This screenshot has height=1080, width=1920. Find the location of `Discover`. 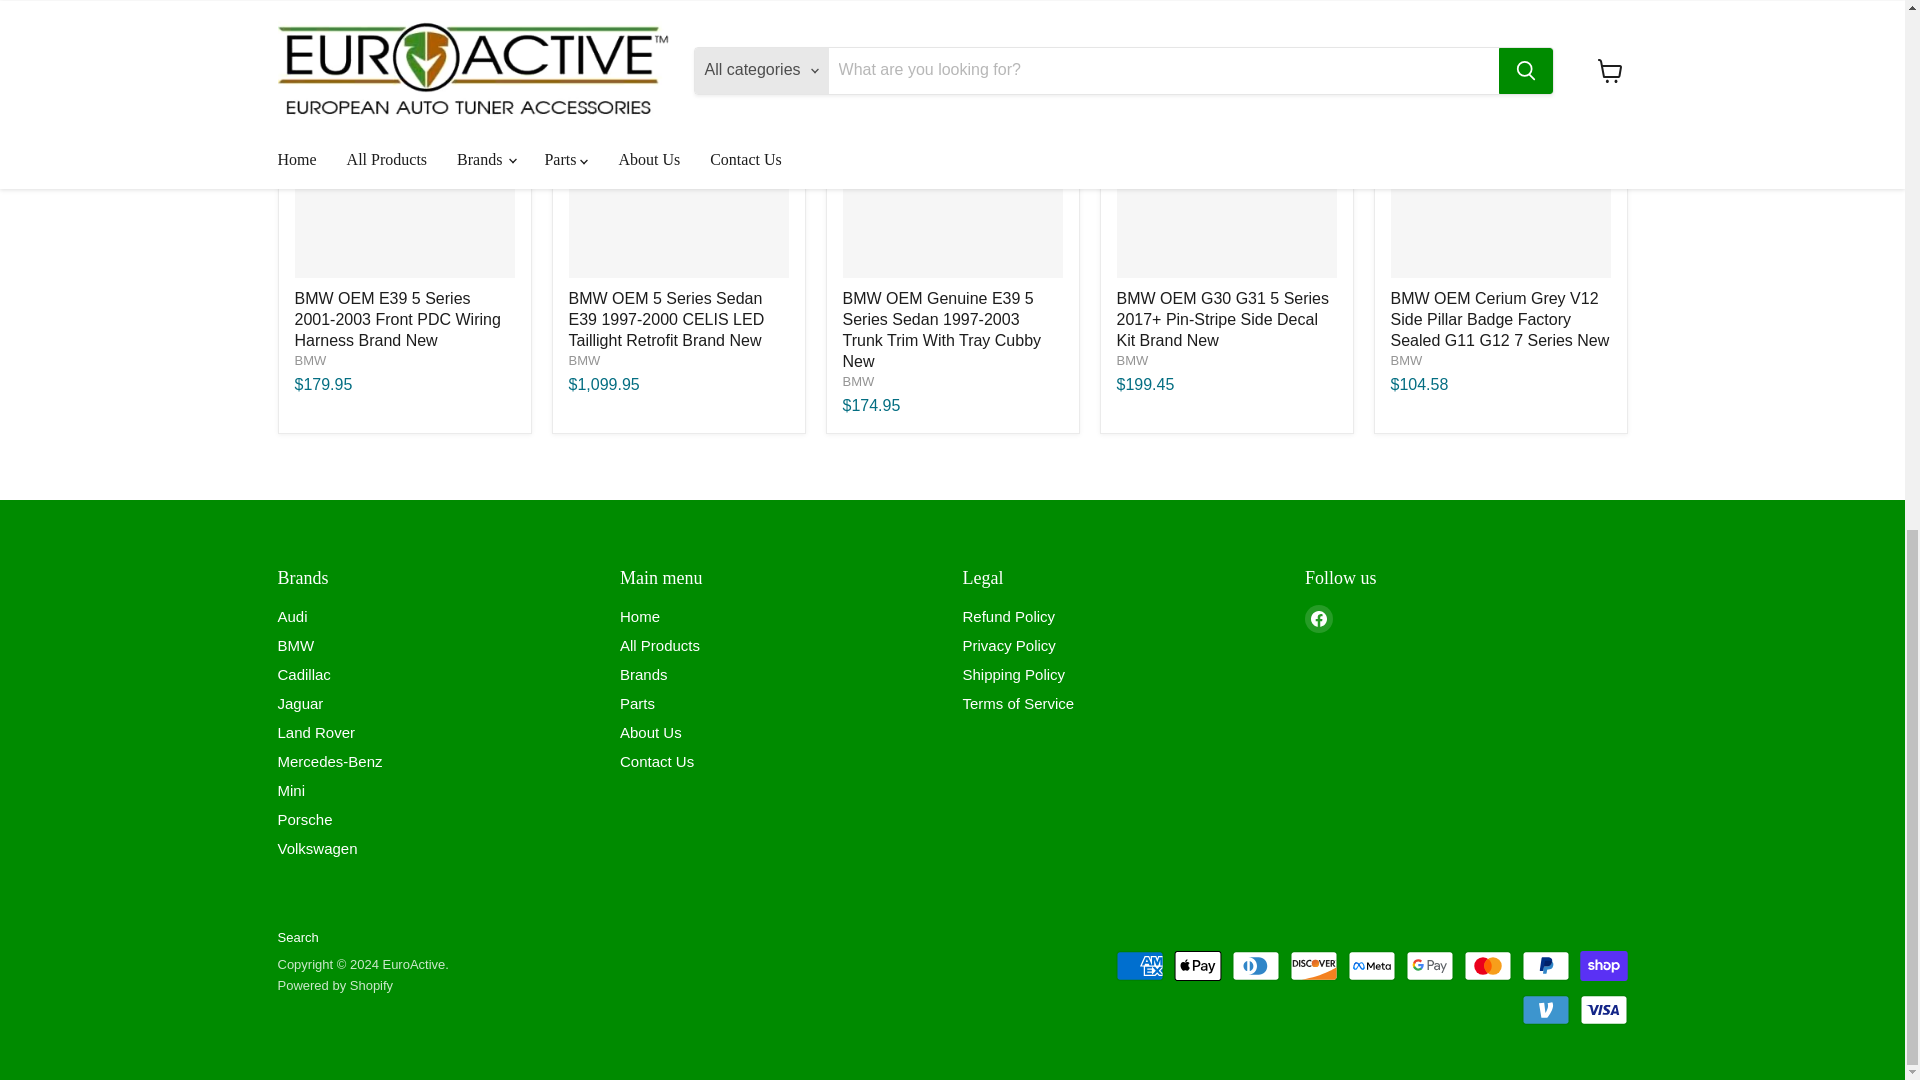

Discover is located at coordinates (1314, 966).